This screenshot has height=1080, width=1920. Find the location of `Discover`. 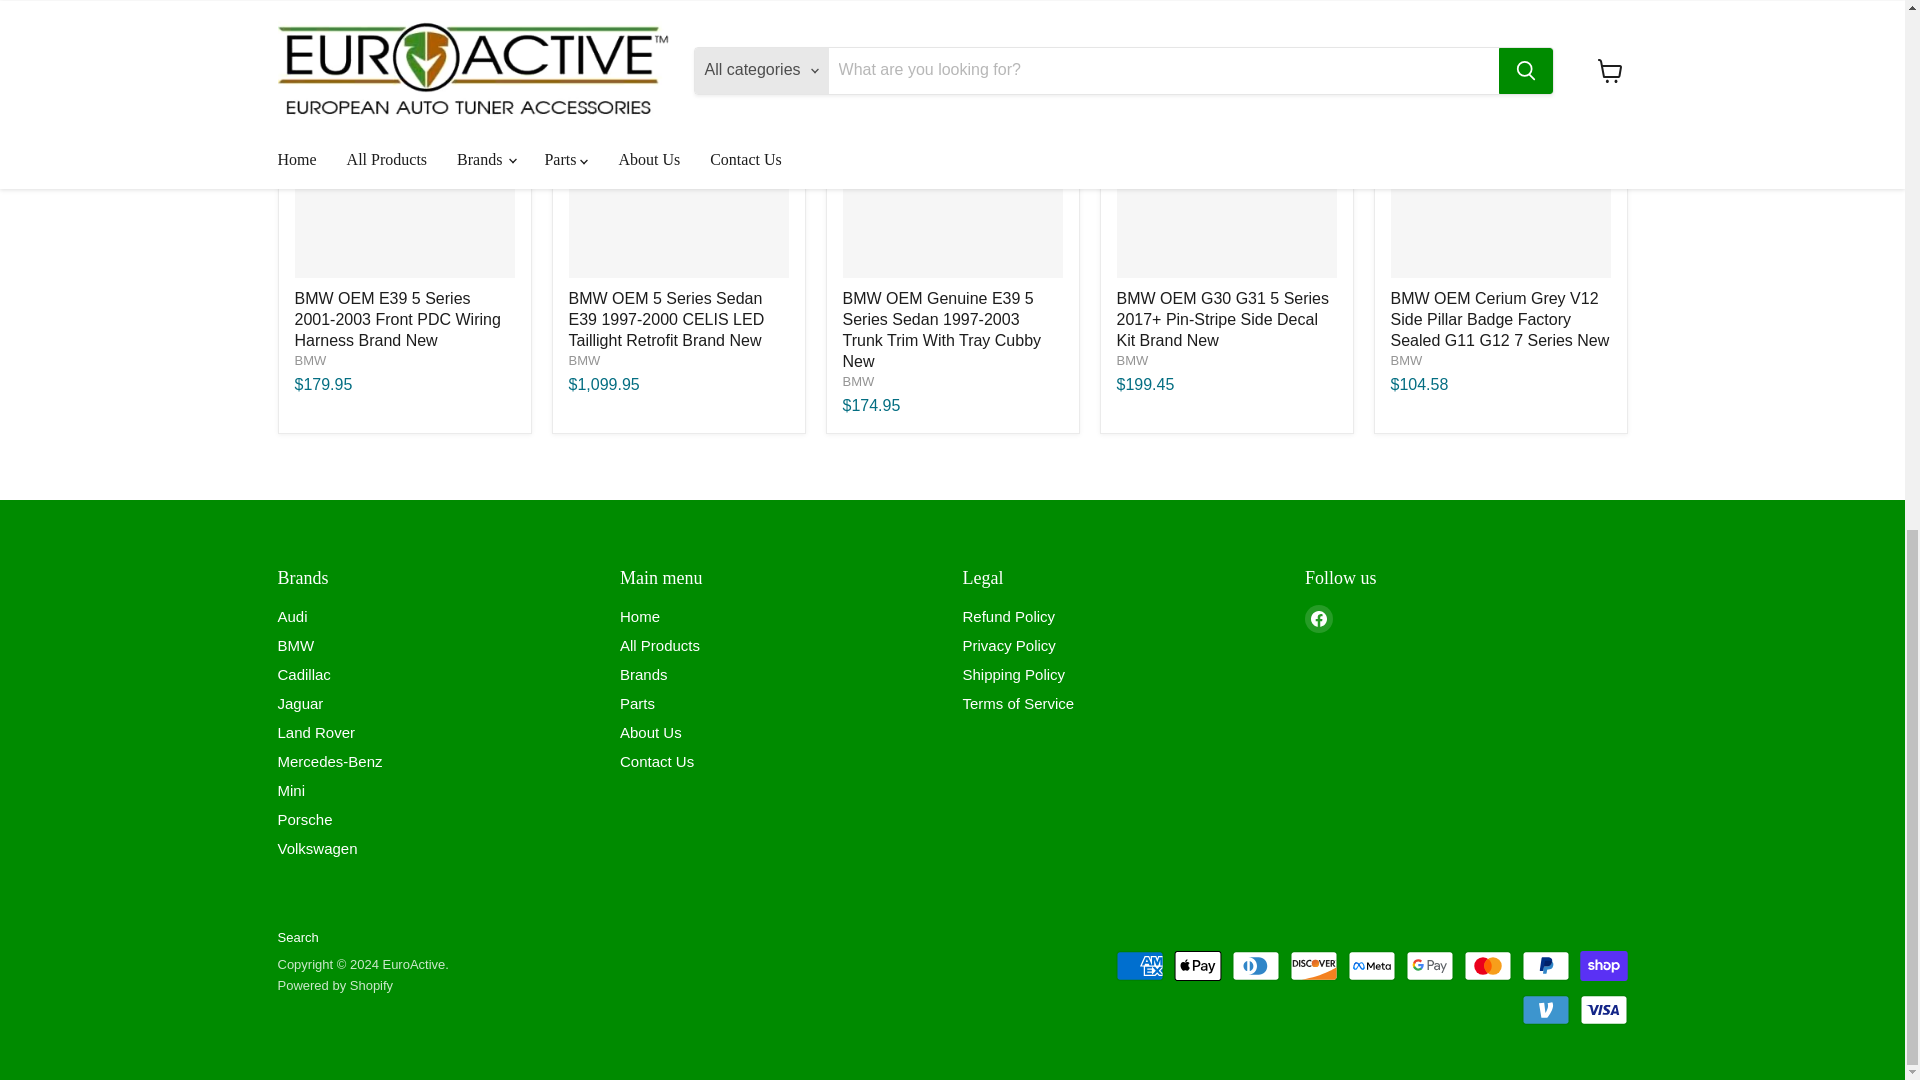

Discover is located at coordinates (1314, 966).